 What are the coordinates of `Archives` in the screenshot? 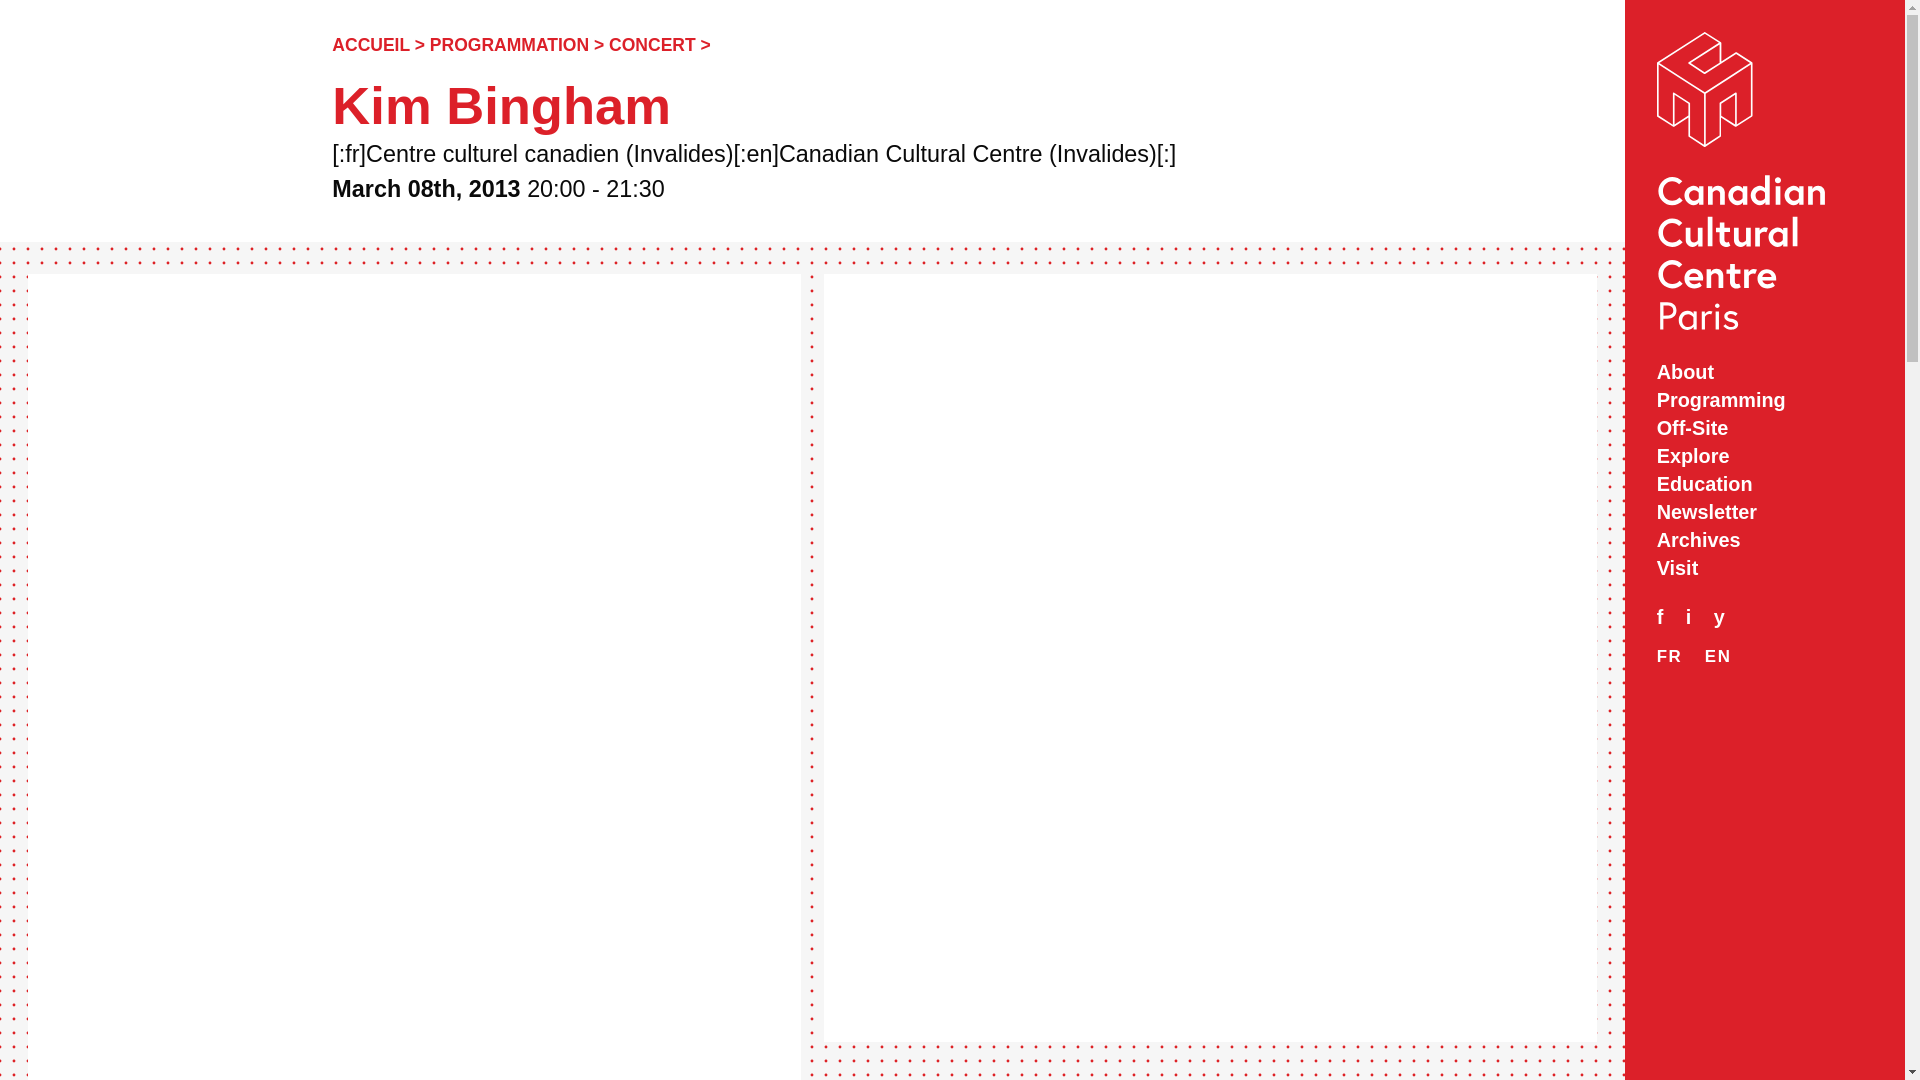 It's located at (1764, 541).